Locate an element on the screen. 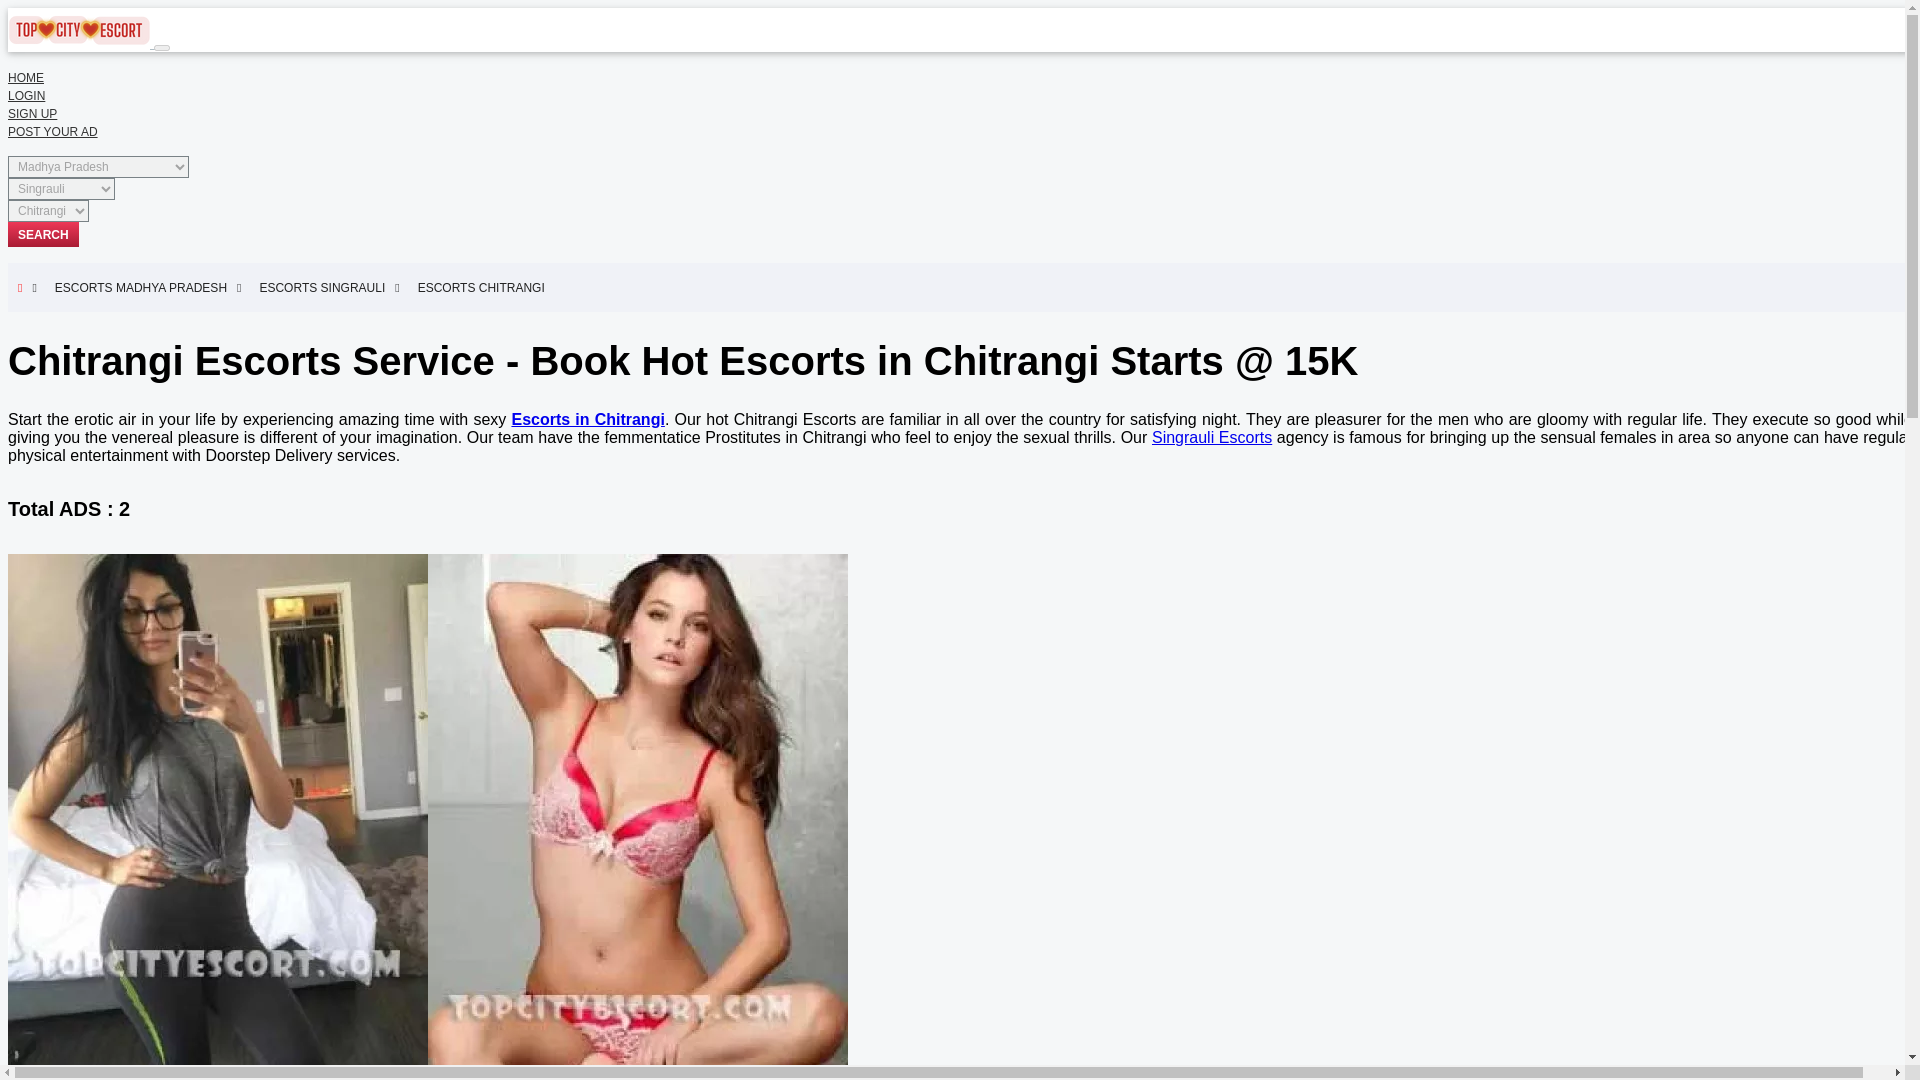 Image resolution: width=1920 pixels, height=1080 pixels. POST YOUR AD is located at coordinates (52, 132).